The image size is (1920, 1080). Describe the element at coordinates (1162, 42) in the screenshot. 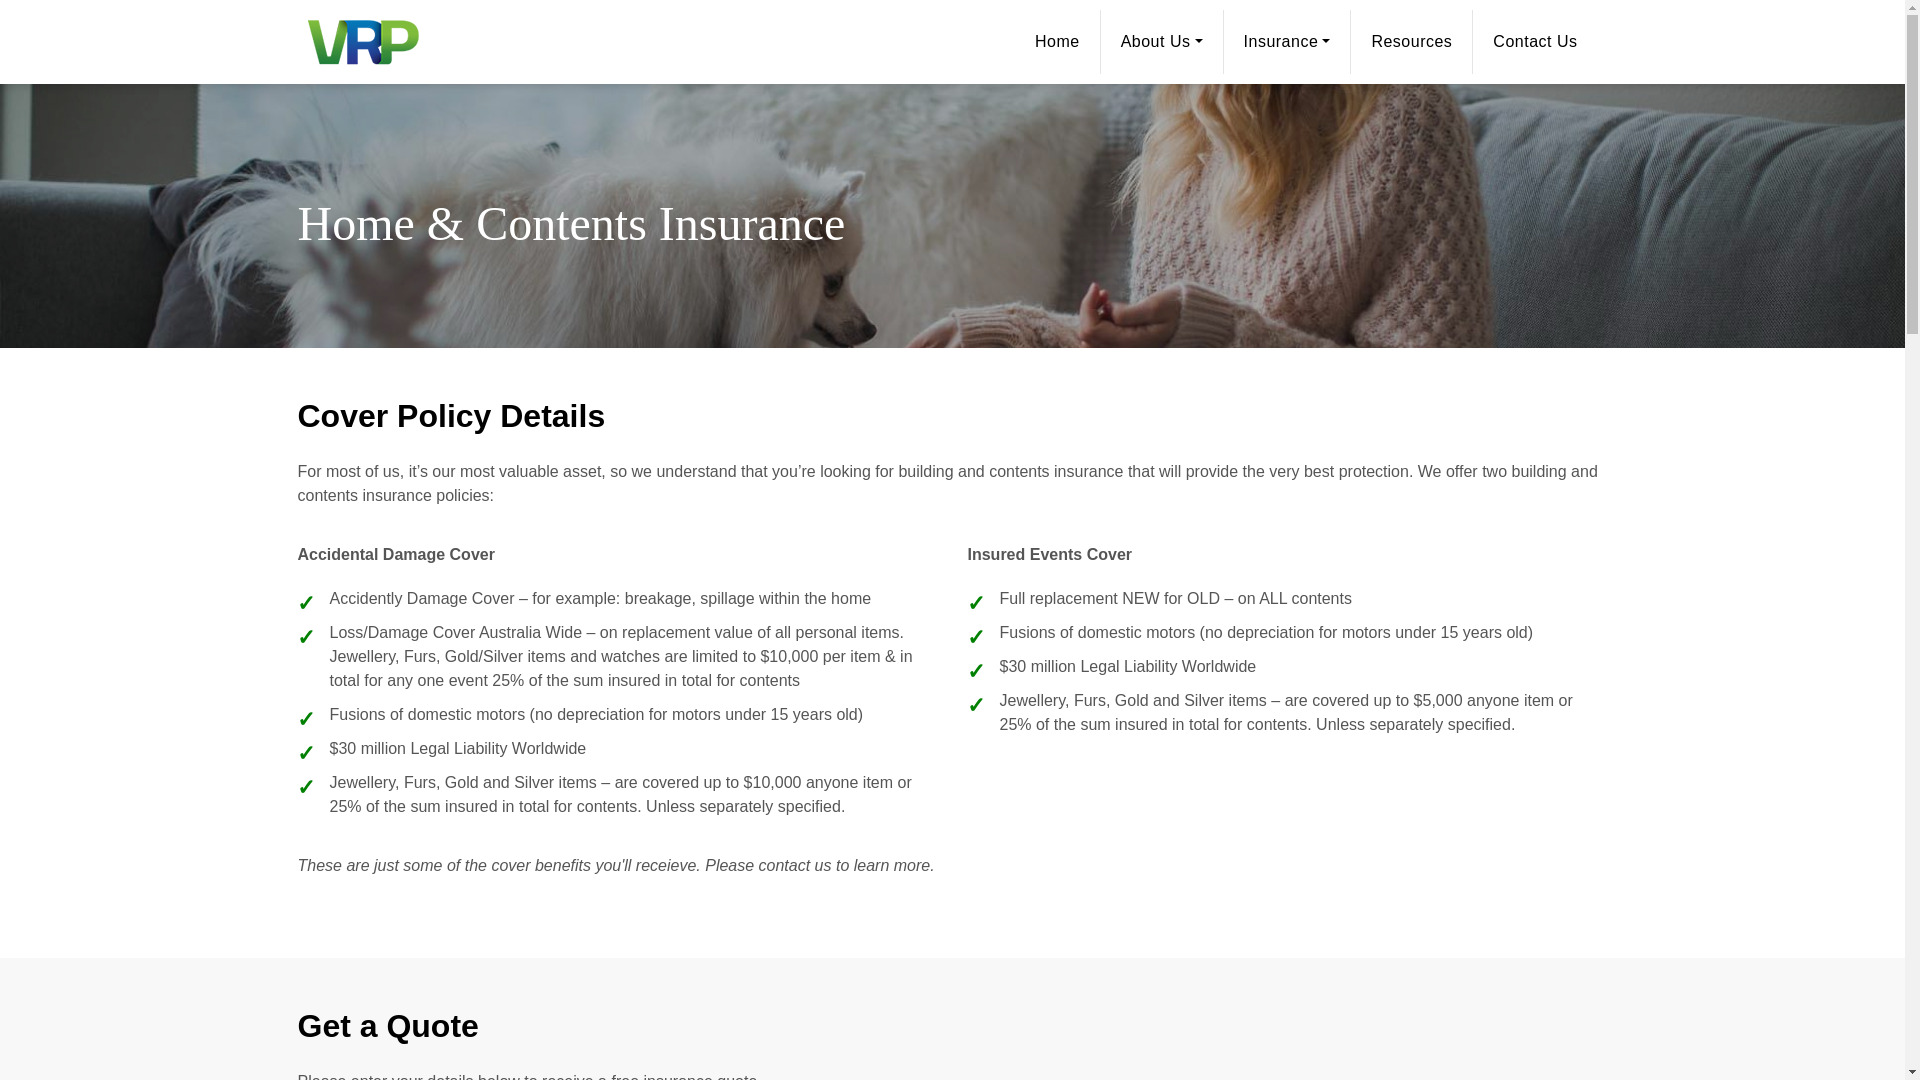

I see `About Us` at that location.